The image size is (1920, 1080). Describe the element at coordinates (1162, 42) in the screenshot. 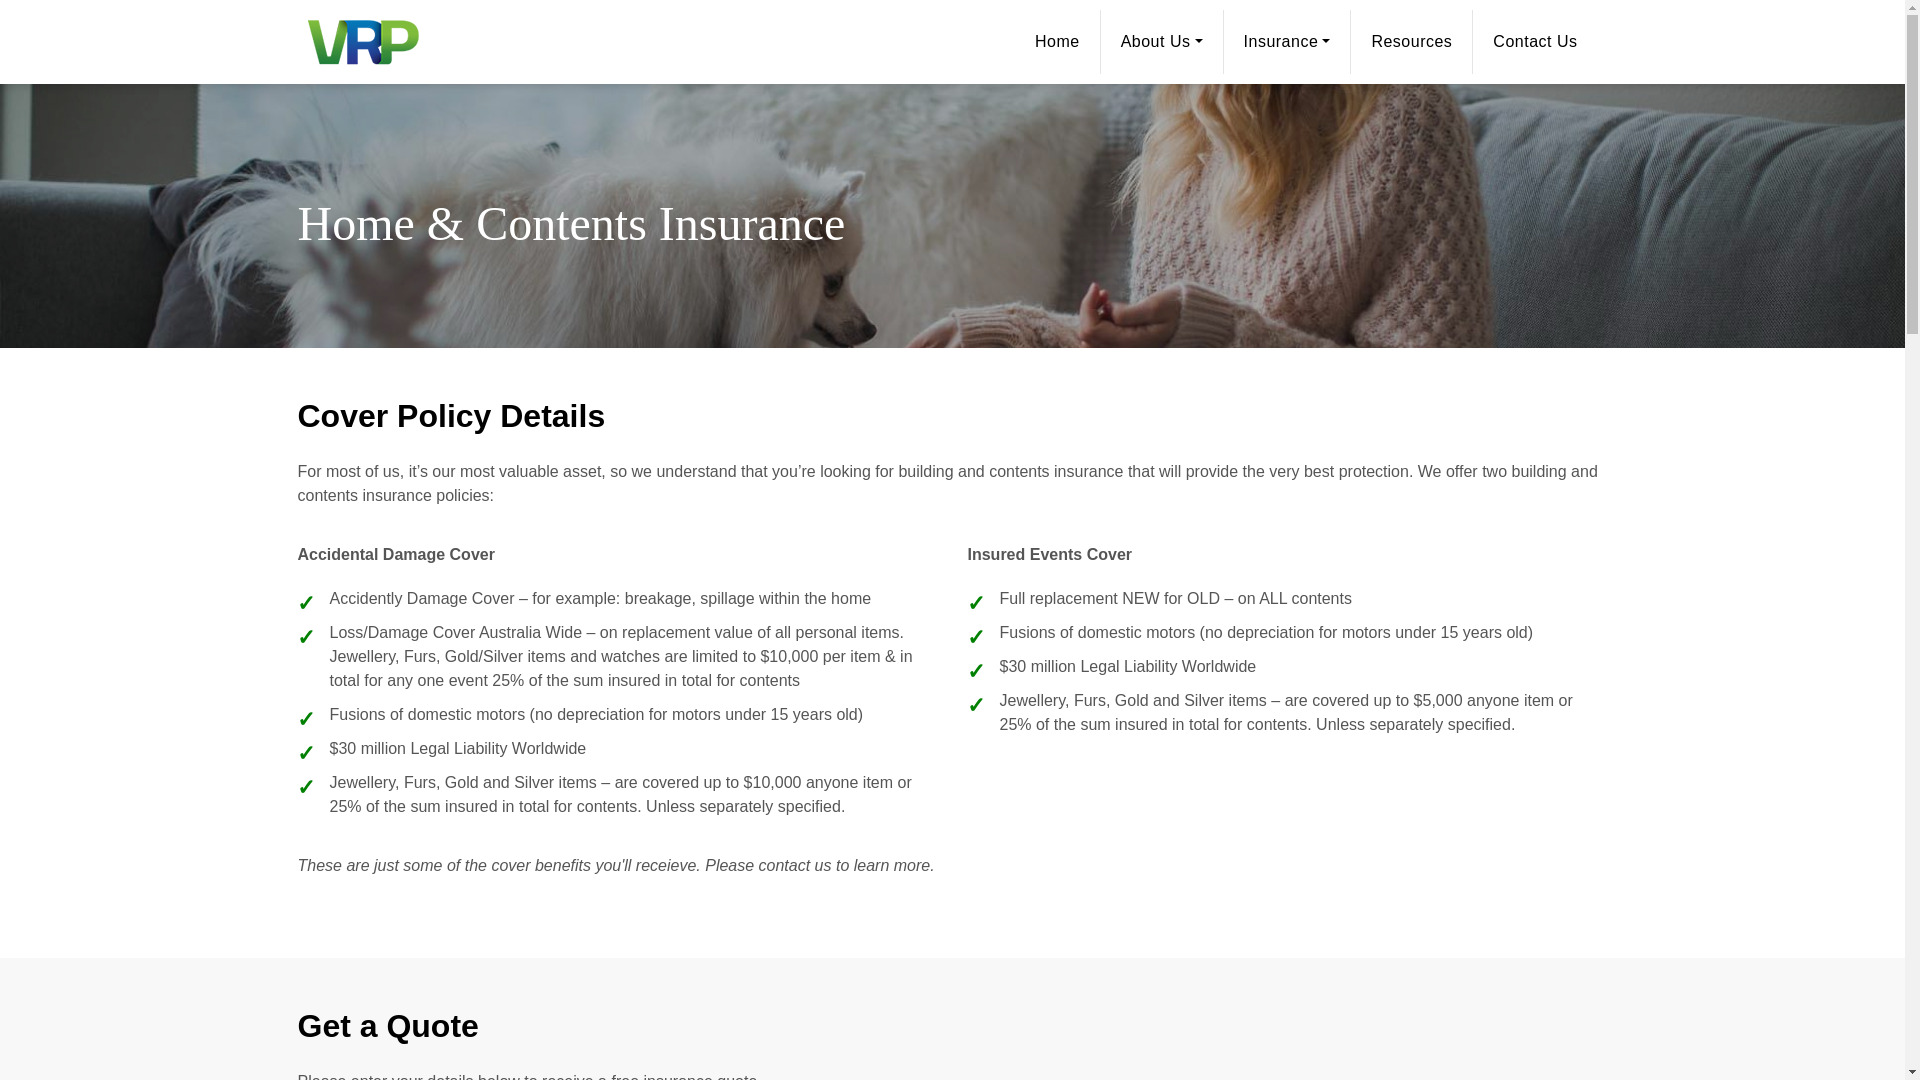

I see `About Us` at that location.